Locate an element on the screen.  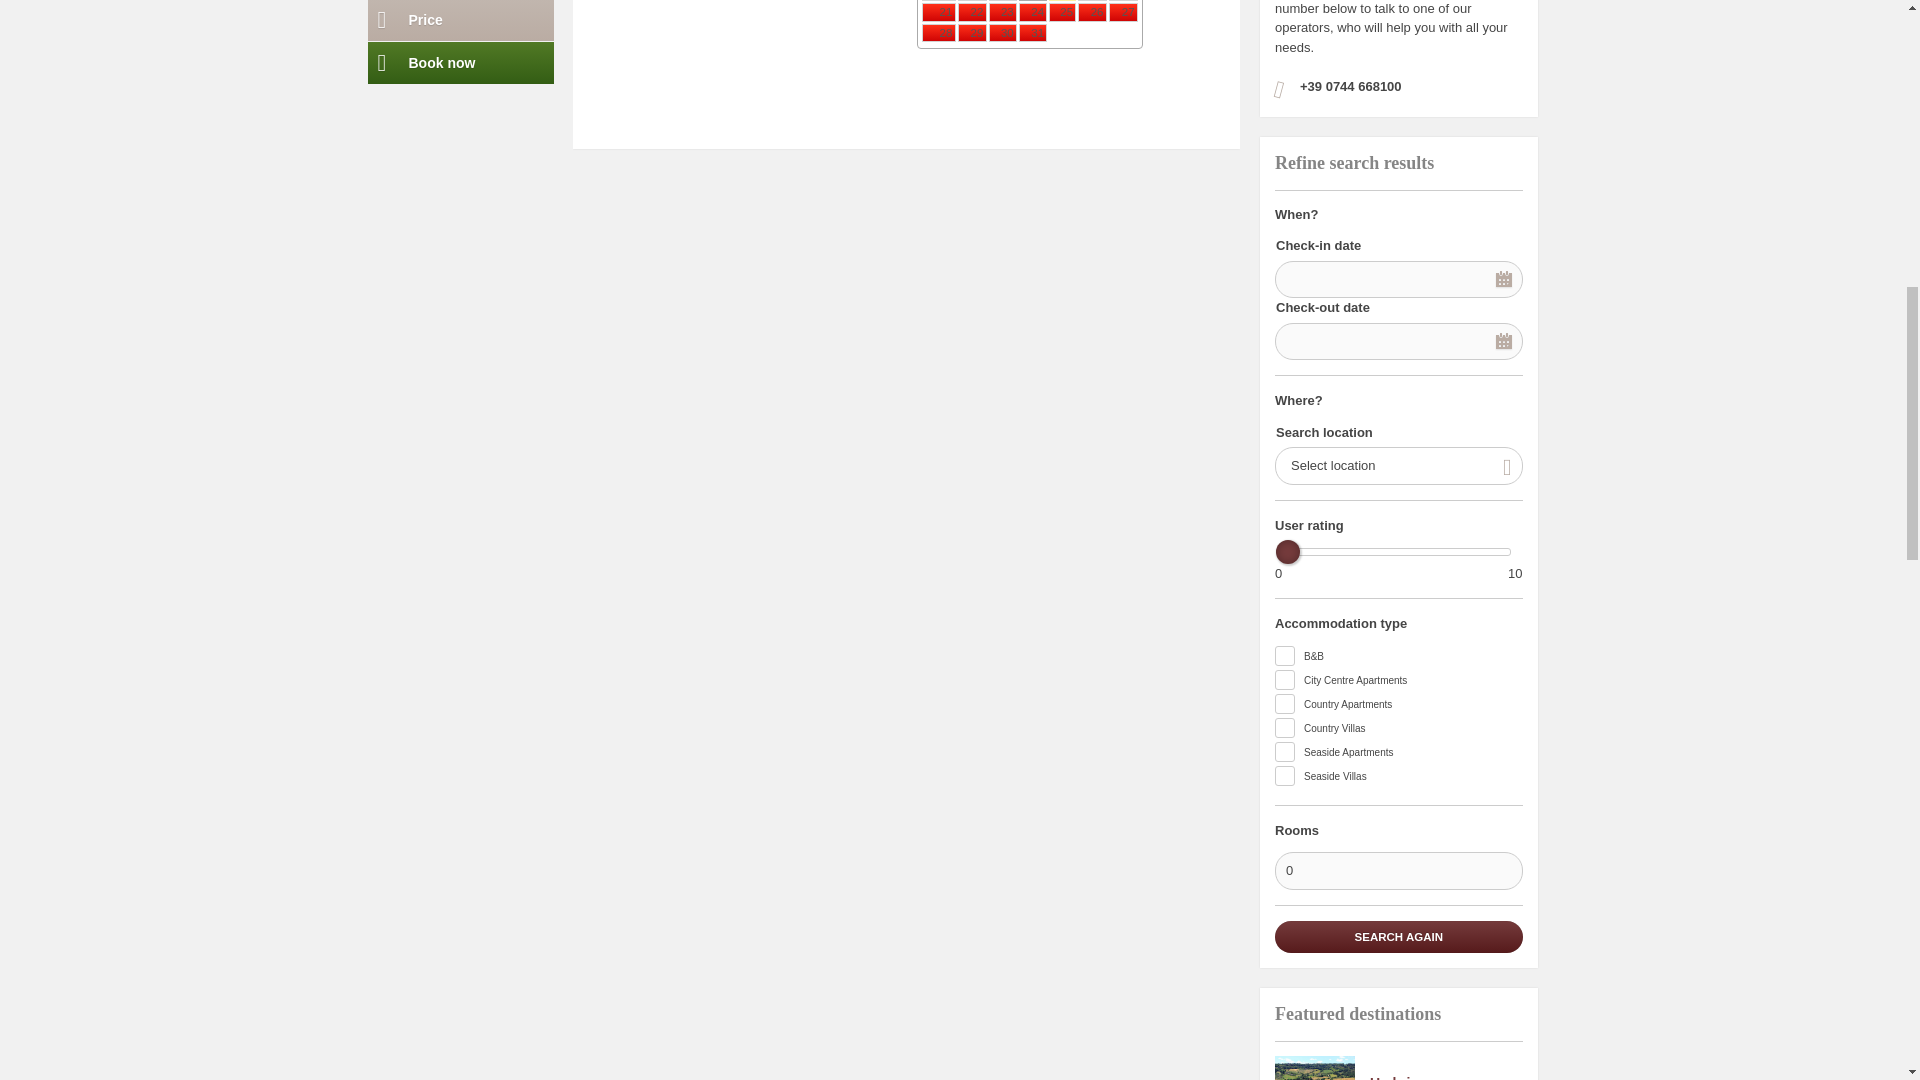
Price is located at coordinates (461, 20).